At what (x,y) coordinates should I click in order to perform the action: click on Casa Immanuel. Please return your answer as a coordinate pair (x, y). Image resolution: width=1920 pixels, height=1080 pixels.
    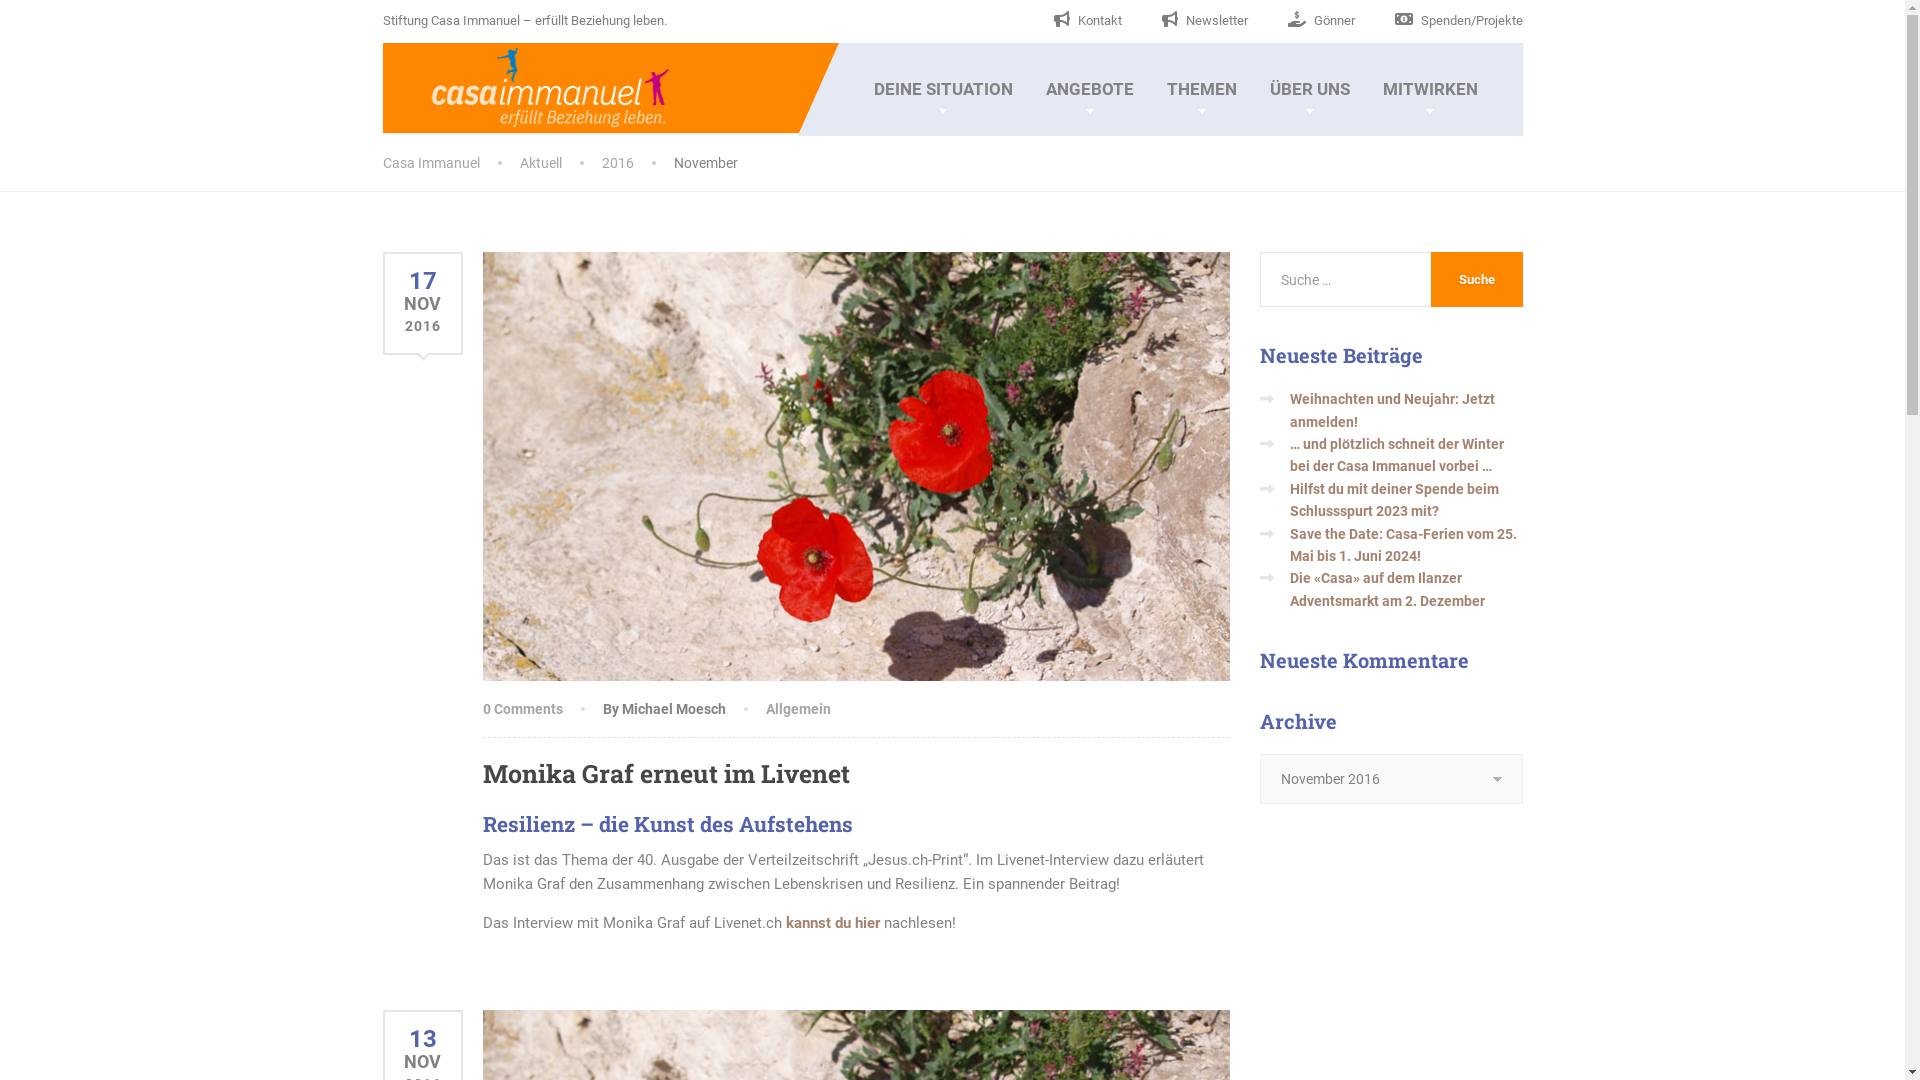
    Looking at the image, I should click on (450, 163).